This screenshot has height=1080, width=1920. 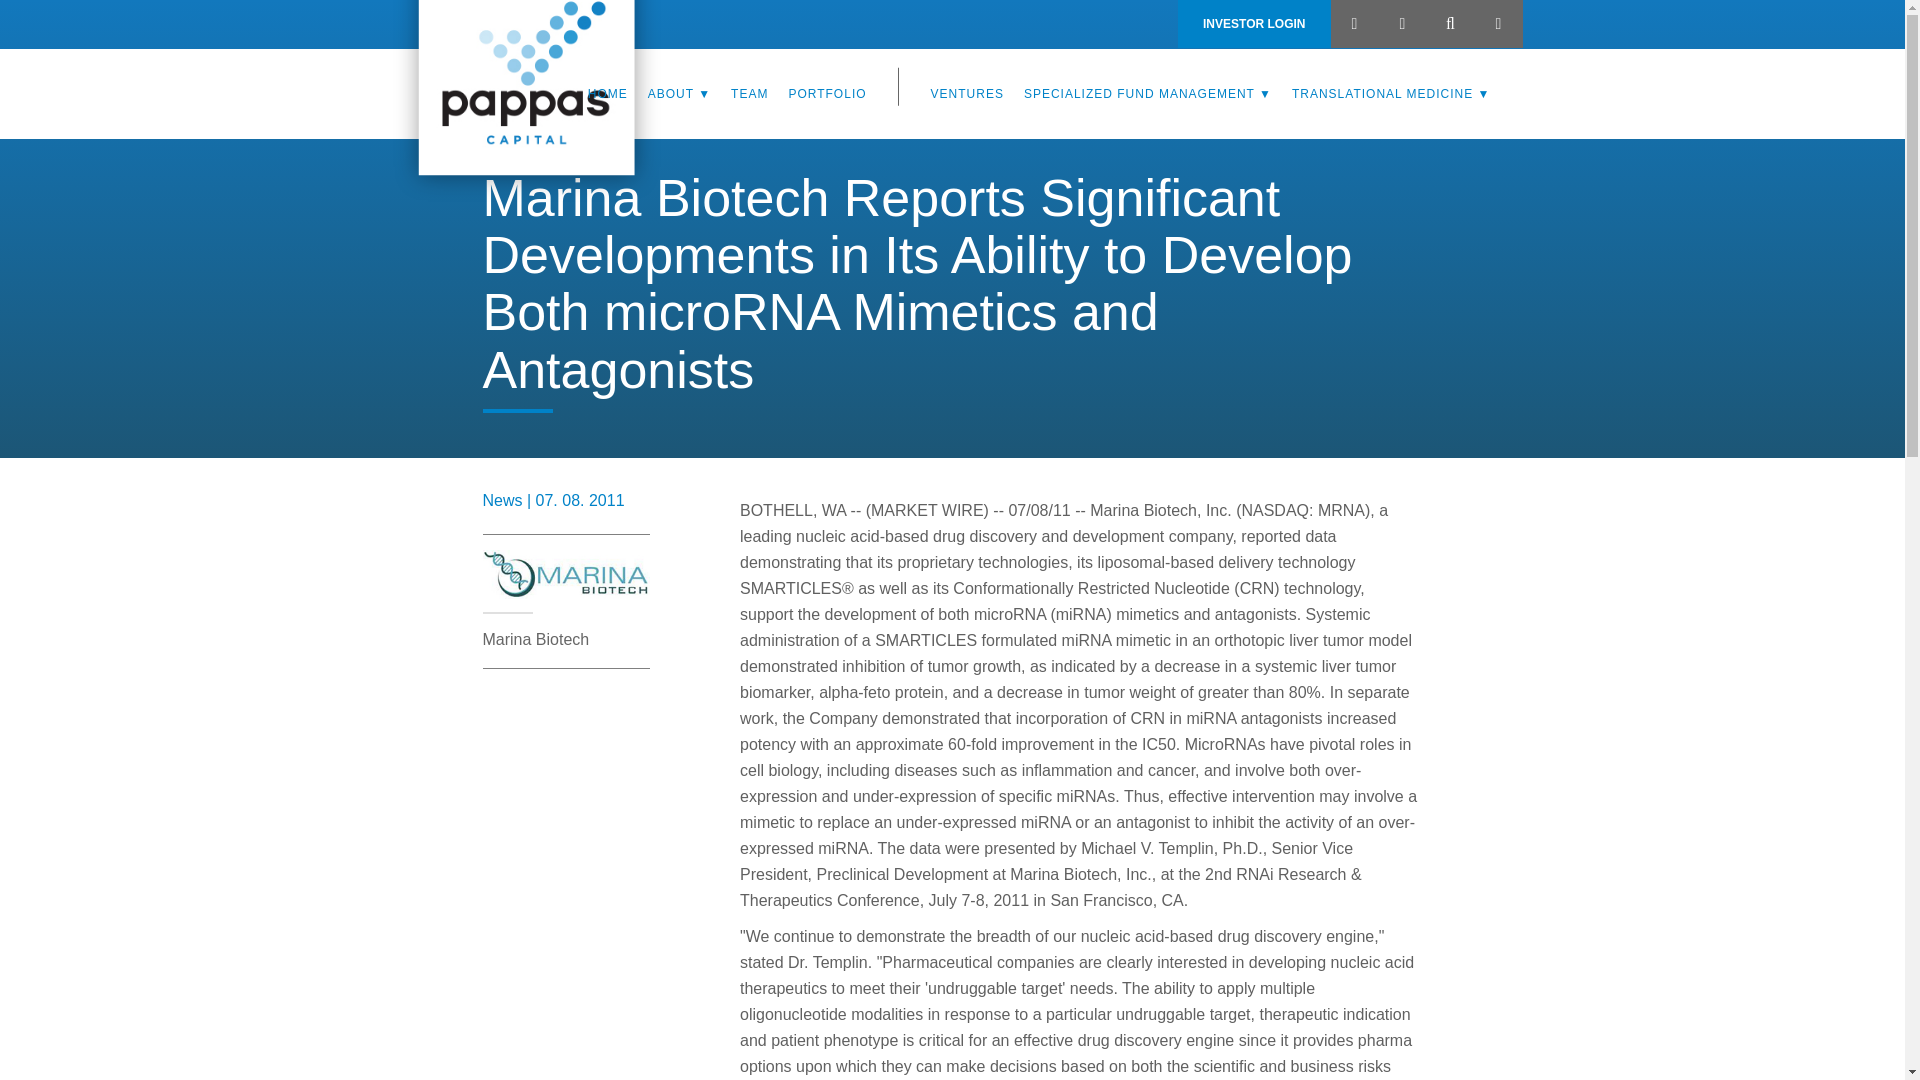 I want to click on INVESTOR LOGIN, so click(x=1254, y=24).